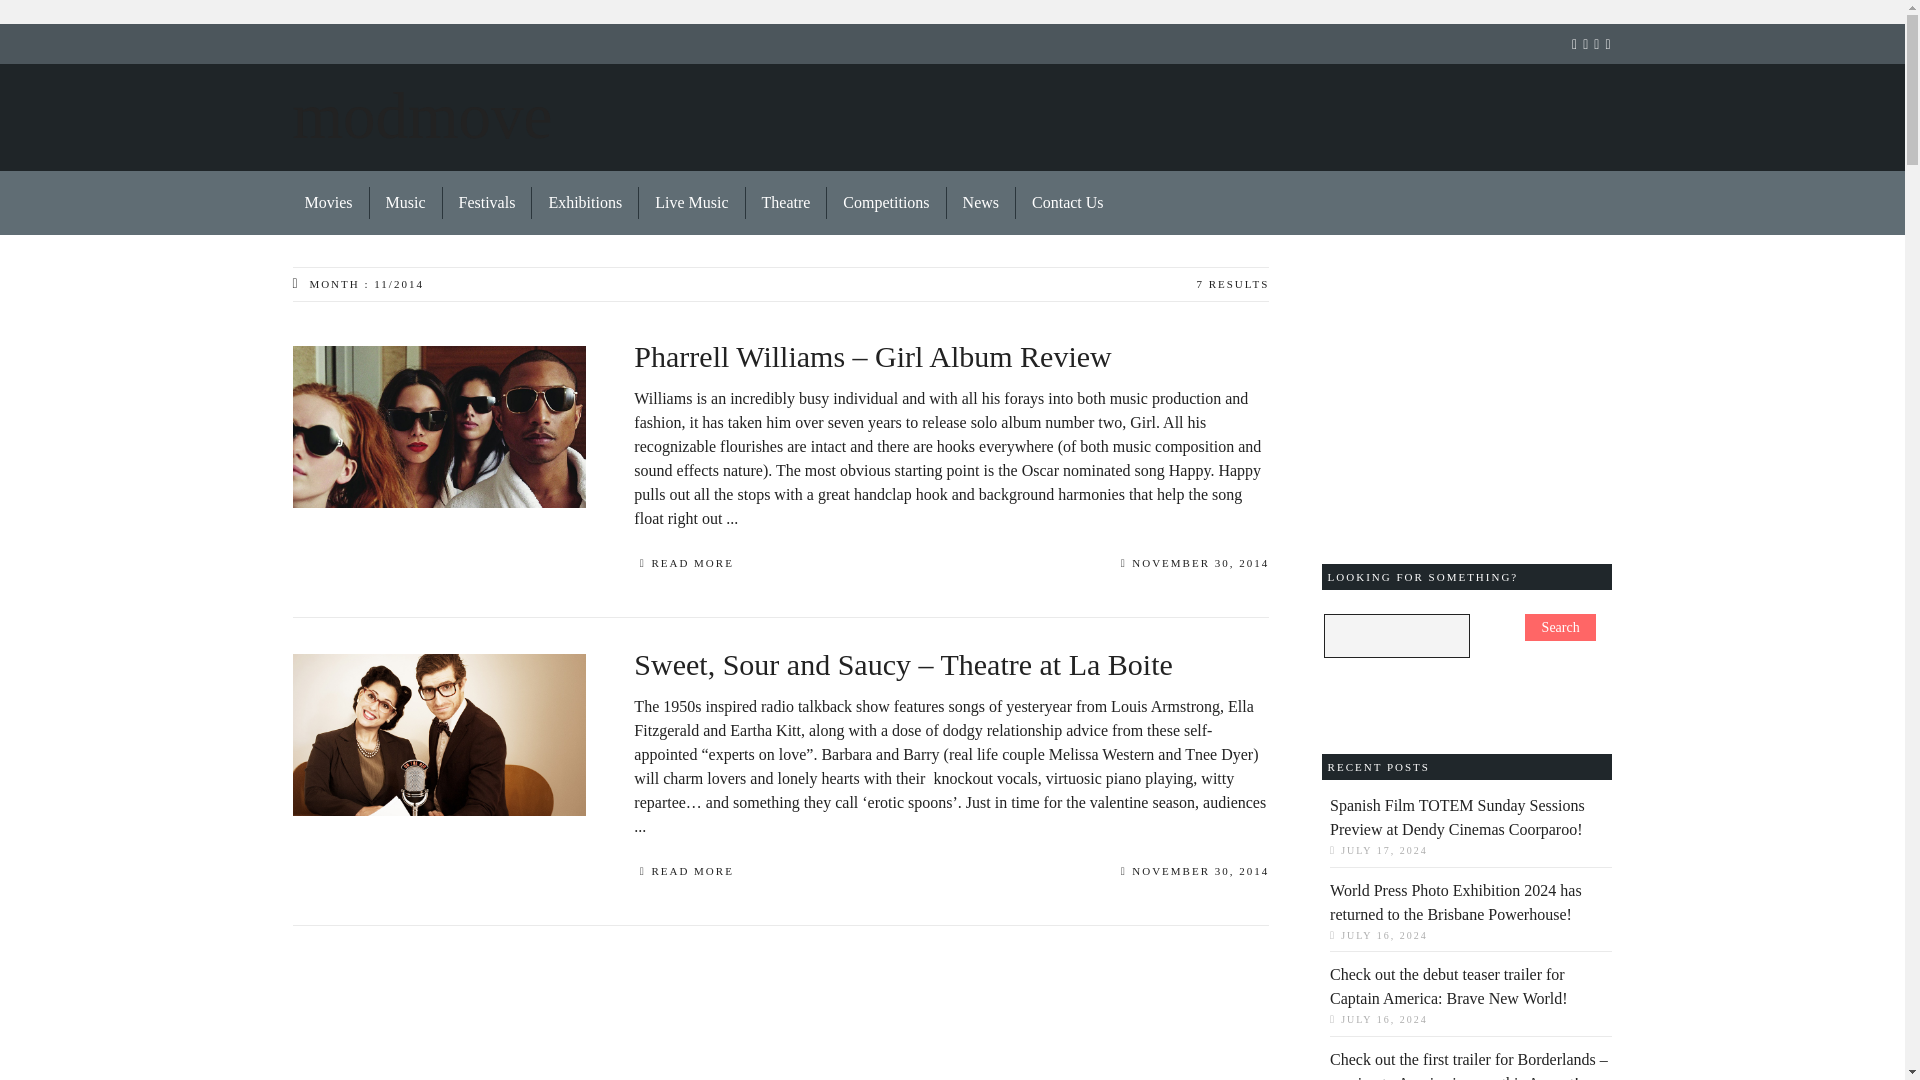  What do you see at coordinates (1560, 628) in the screenshot?
I see `Search` at bounding box center [1560, 628].